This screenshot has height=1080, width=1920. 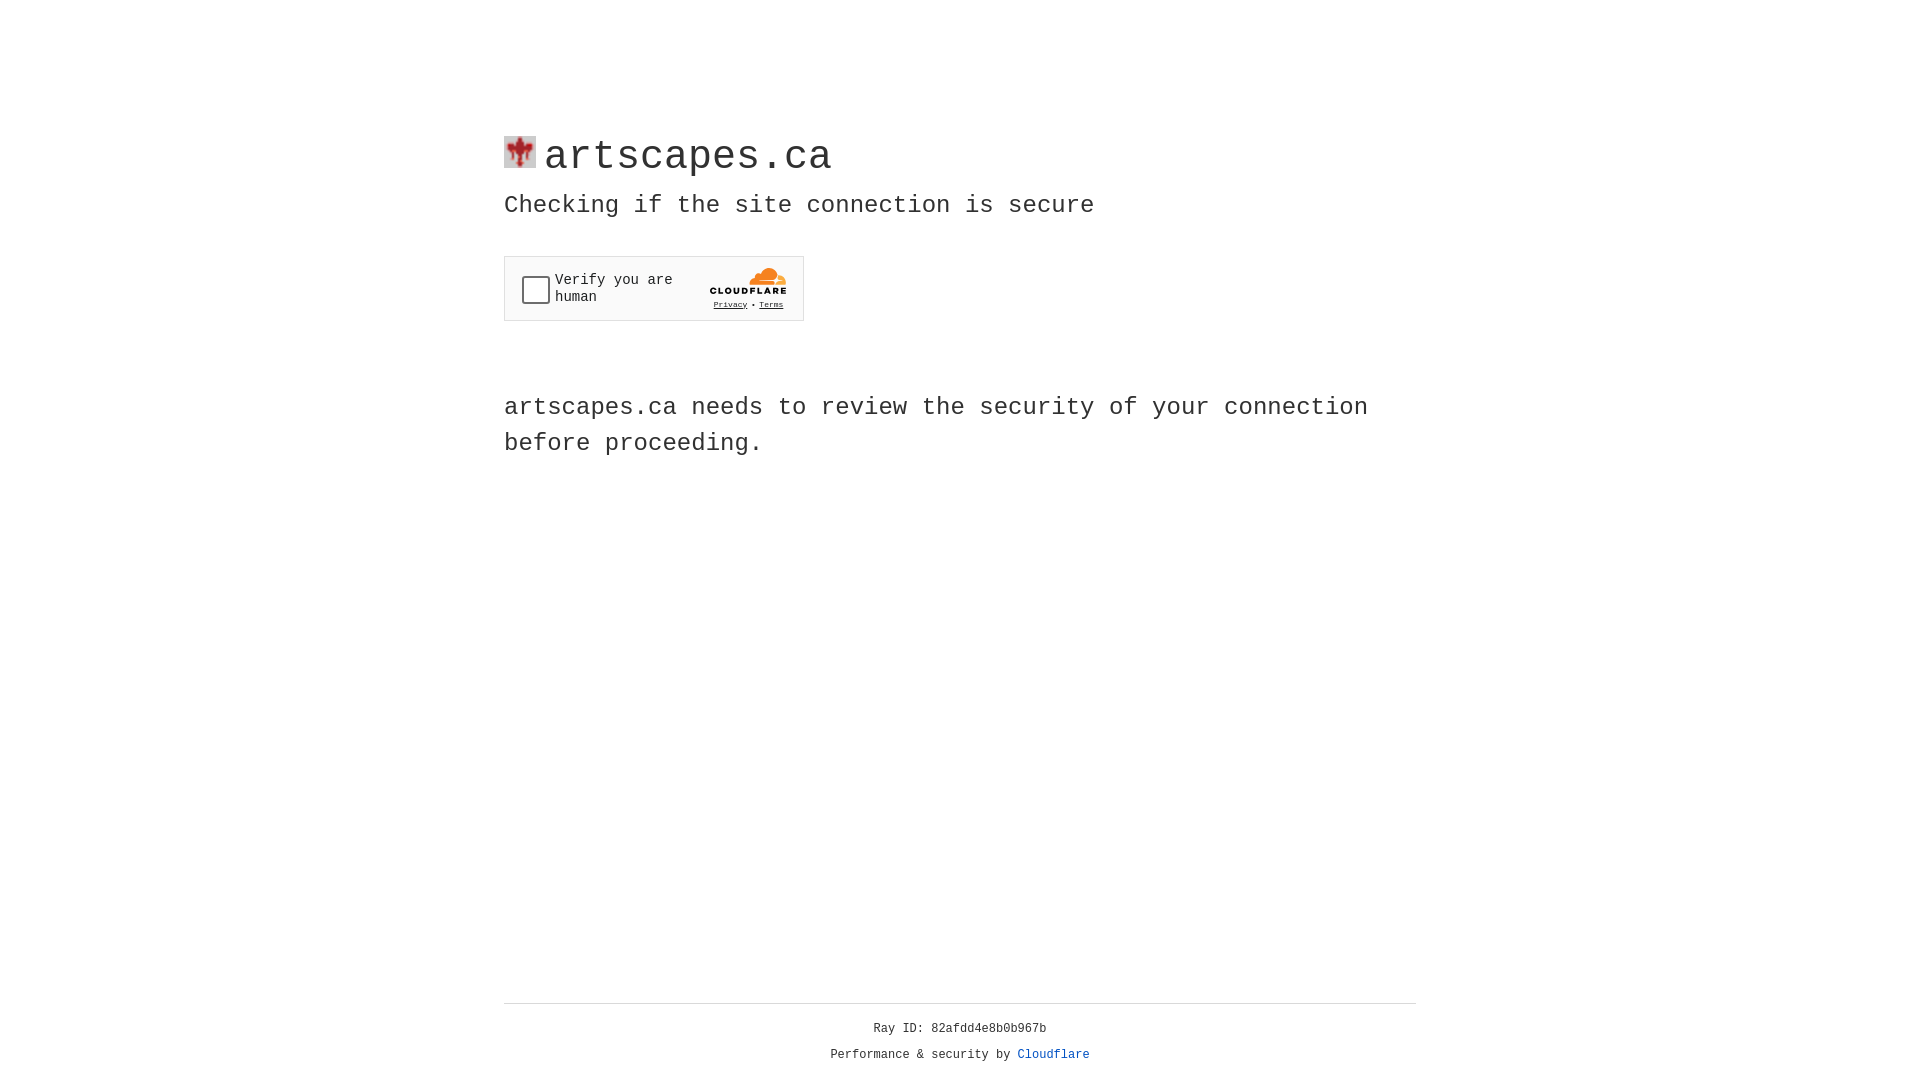 What do you see at coordinates (654, 288) in the screenshot?
I see `Widget containing a Cloudflare security challenge` at bounding box center [654, 288].